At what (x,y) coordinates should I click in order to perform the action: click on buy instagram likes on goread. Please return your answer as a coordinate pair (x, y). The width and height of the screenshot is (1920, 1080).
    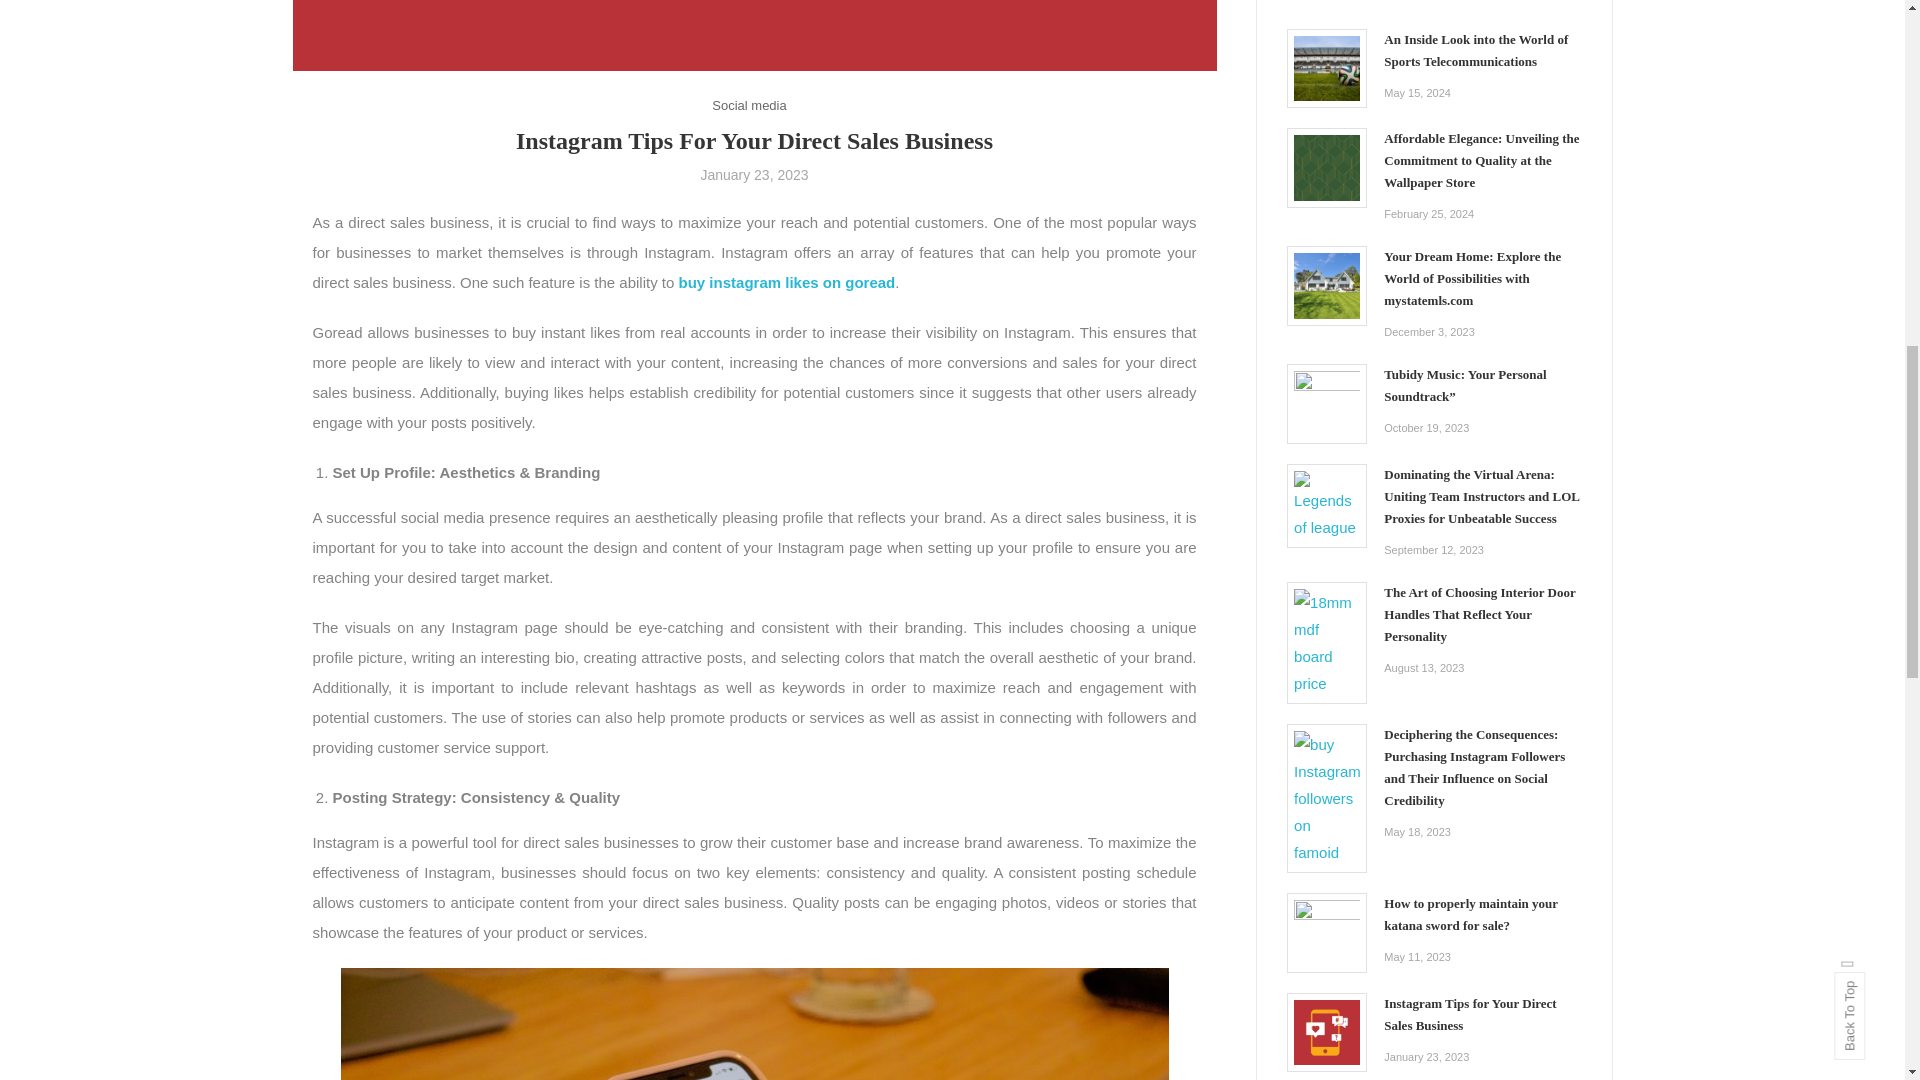
    Looking at the image, I should click on (788, 282).